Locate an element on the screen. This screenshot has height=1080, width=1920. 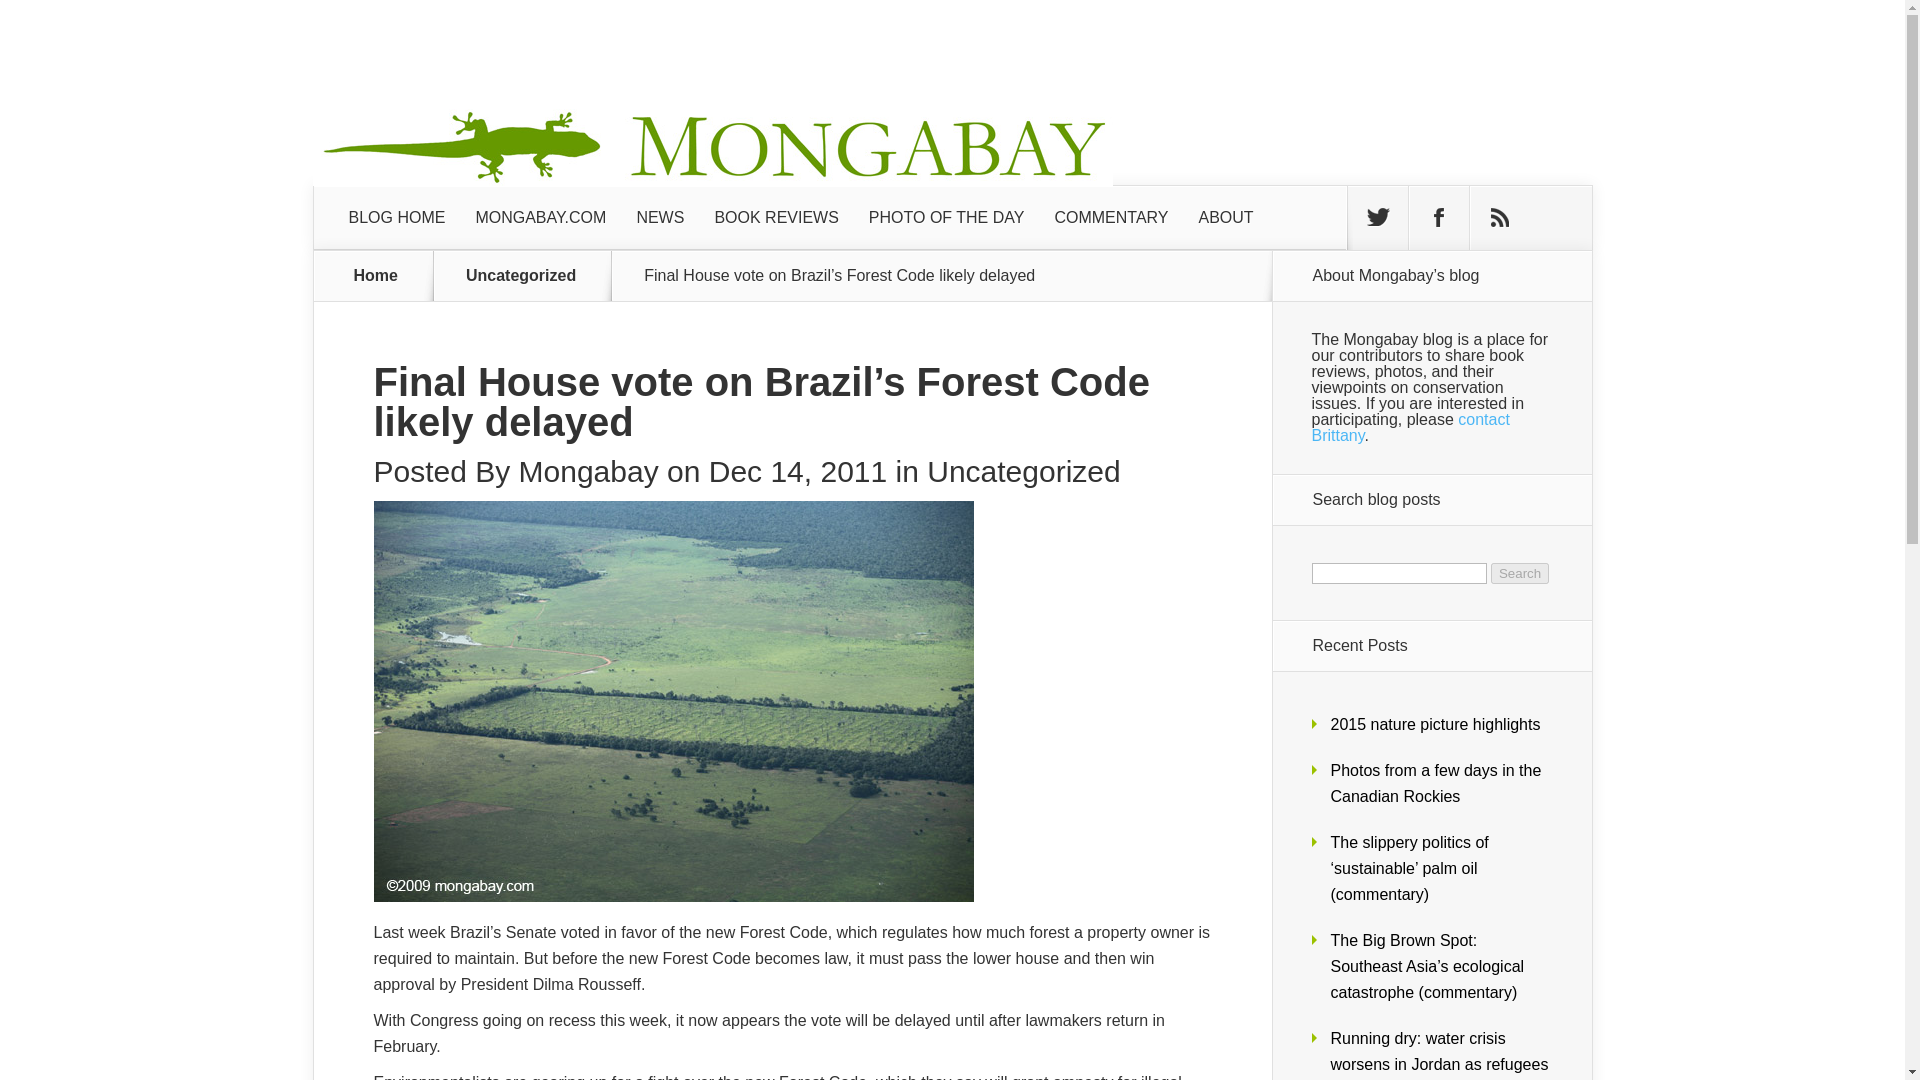
Photos from a few days in the Canadian Rockies is located at coordinates (1436, 783).